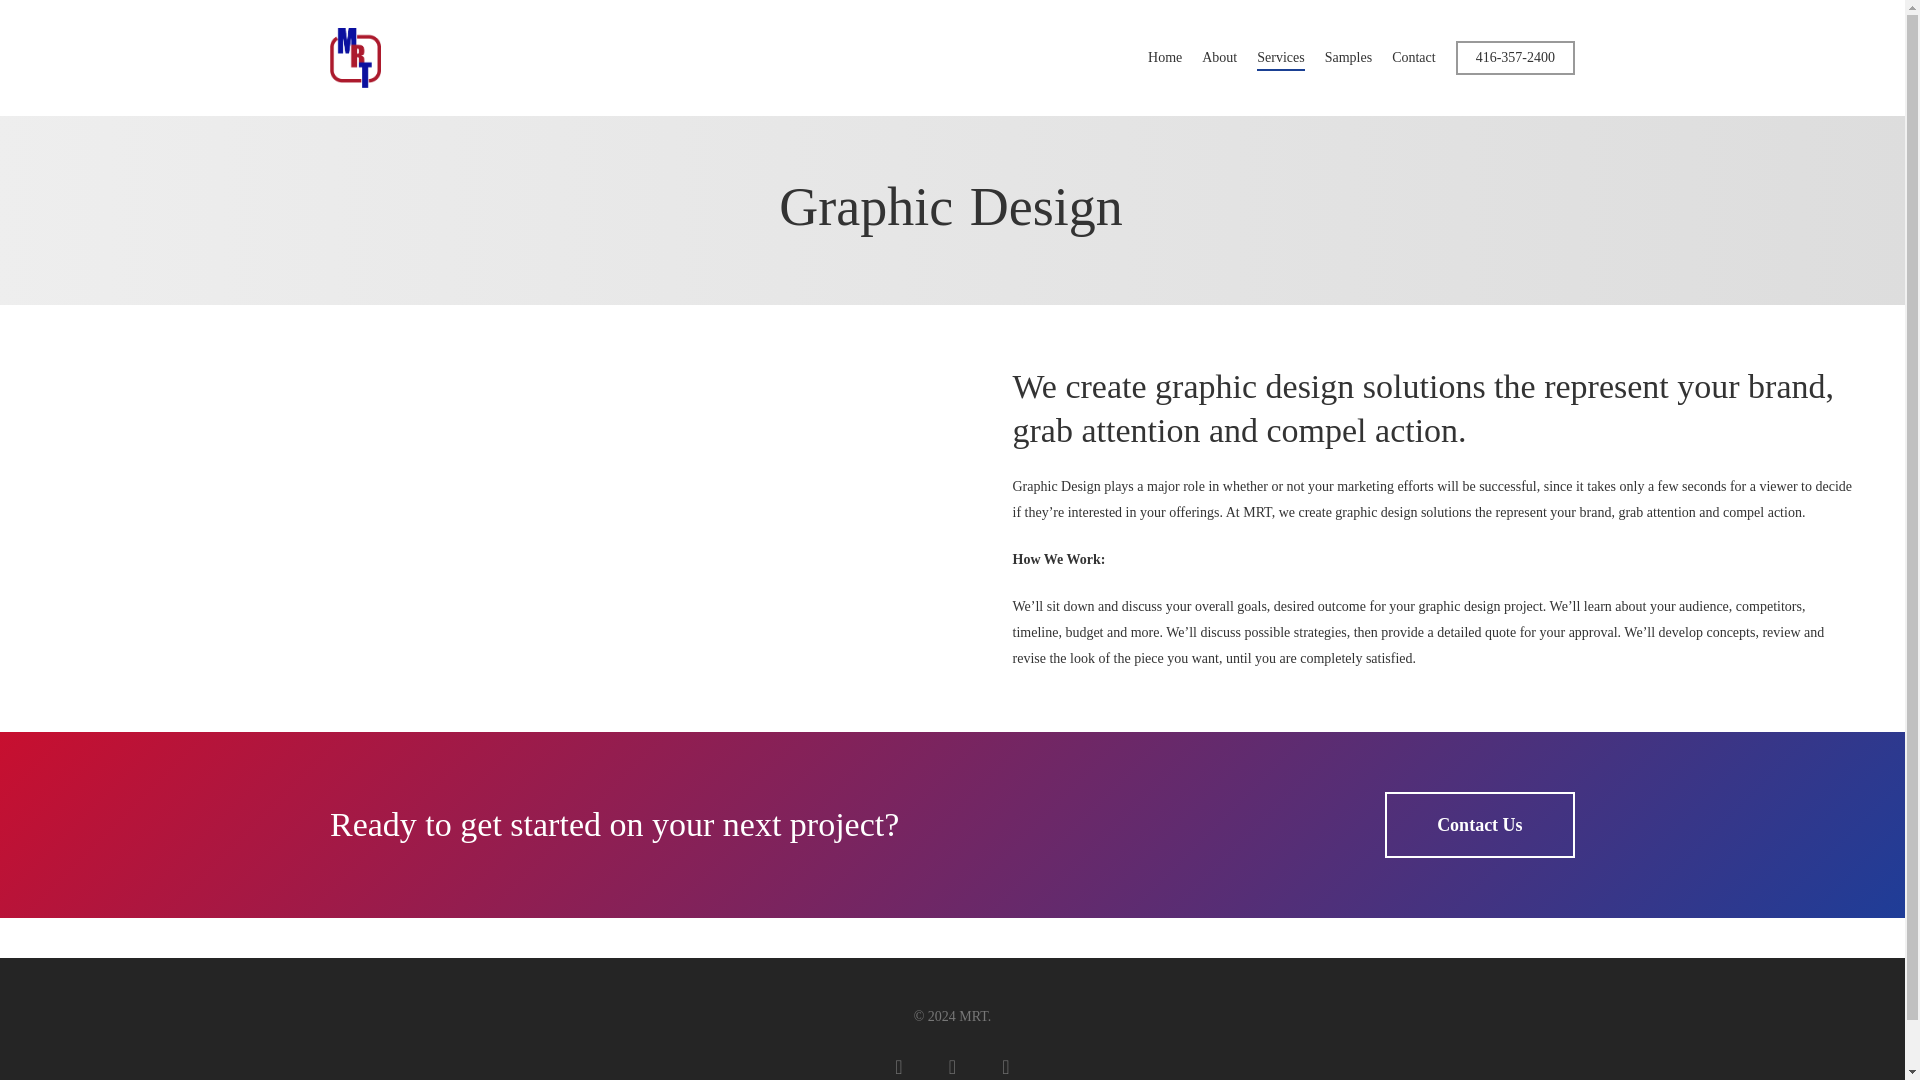  Describe the element at coordinates (1218, 58) in the screenshot. I see `About` at that location.